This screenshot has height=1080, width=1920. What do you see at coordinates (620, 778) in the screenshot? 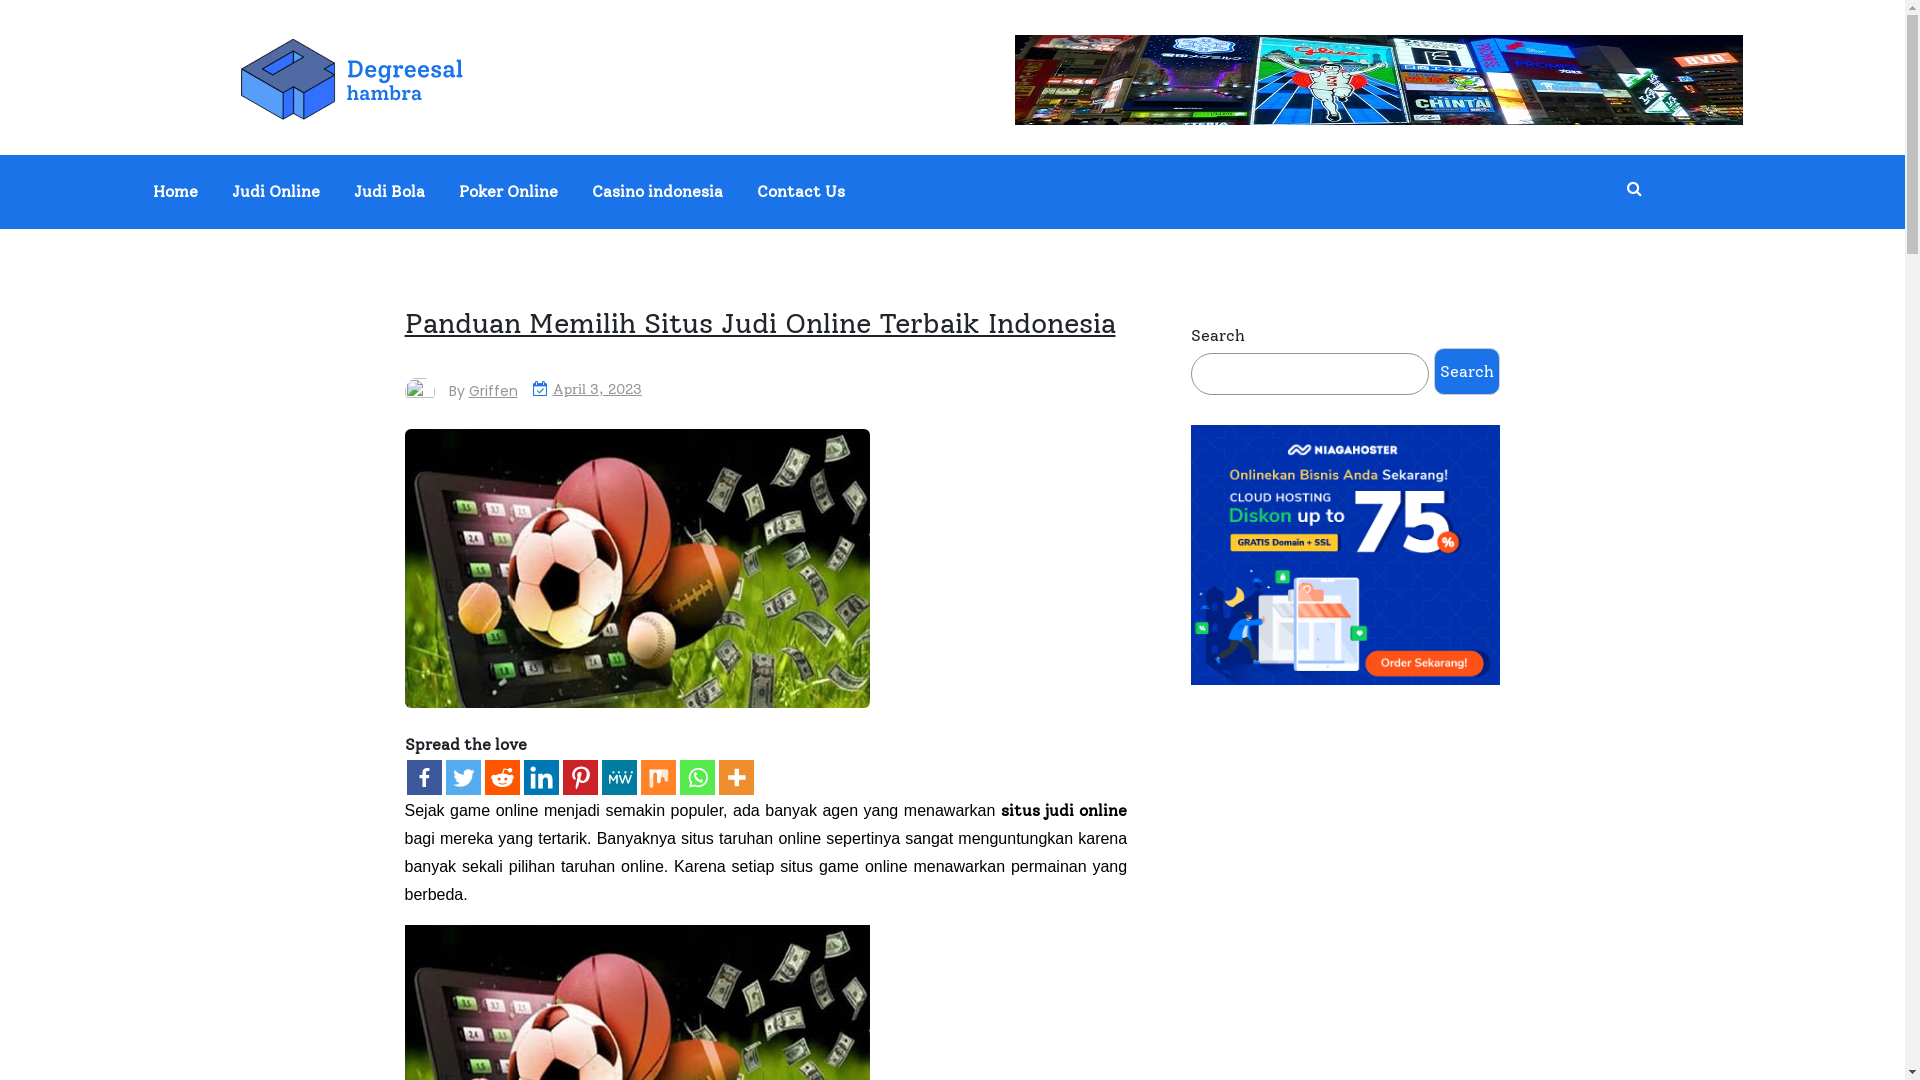
I see `MeWe` at bounding box center [620, 778].